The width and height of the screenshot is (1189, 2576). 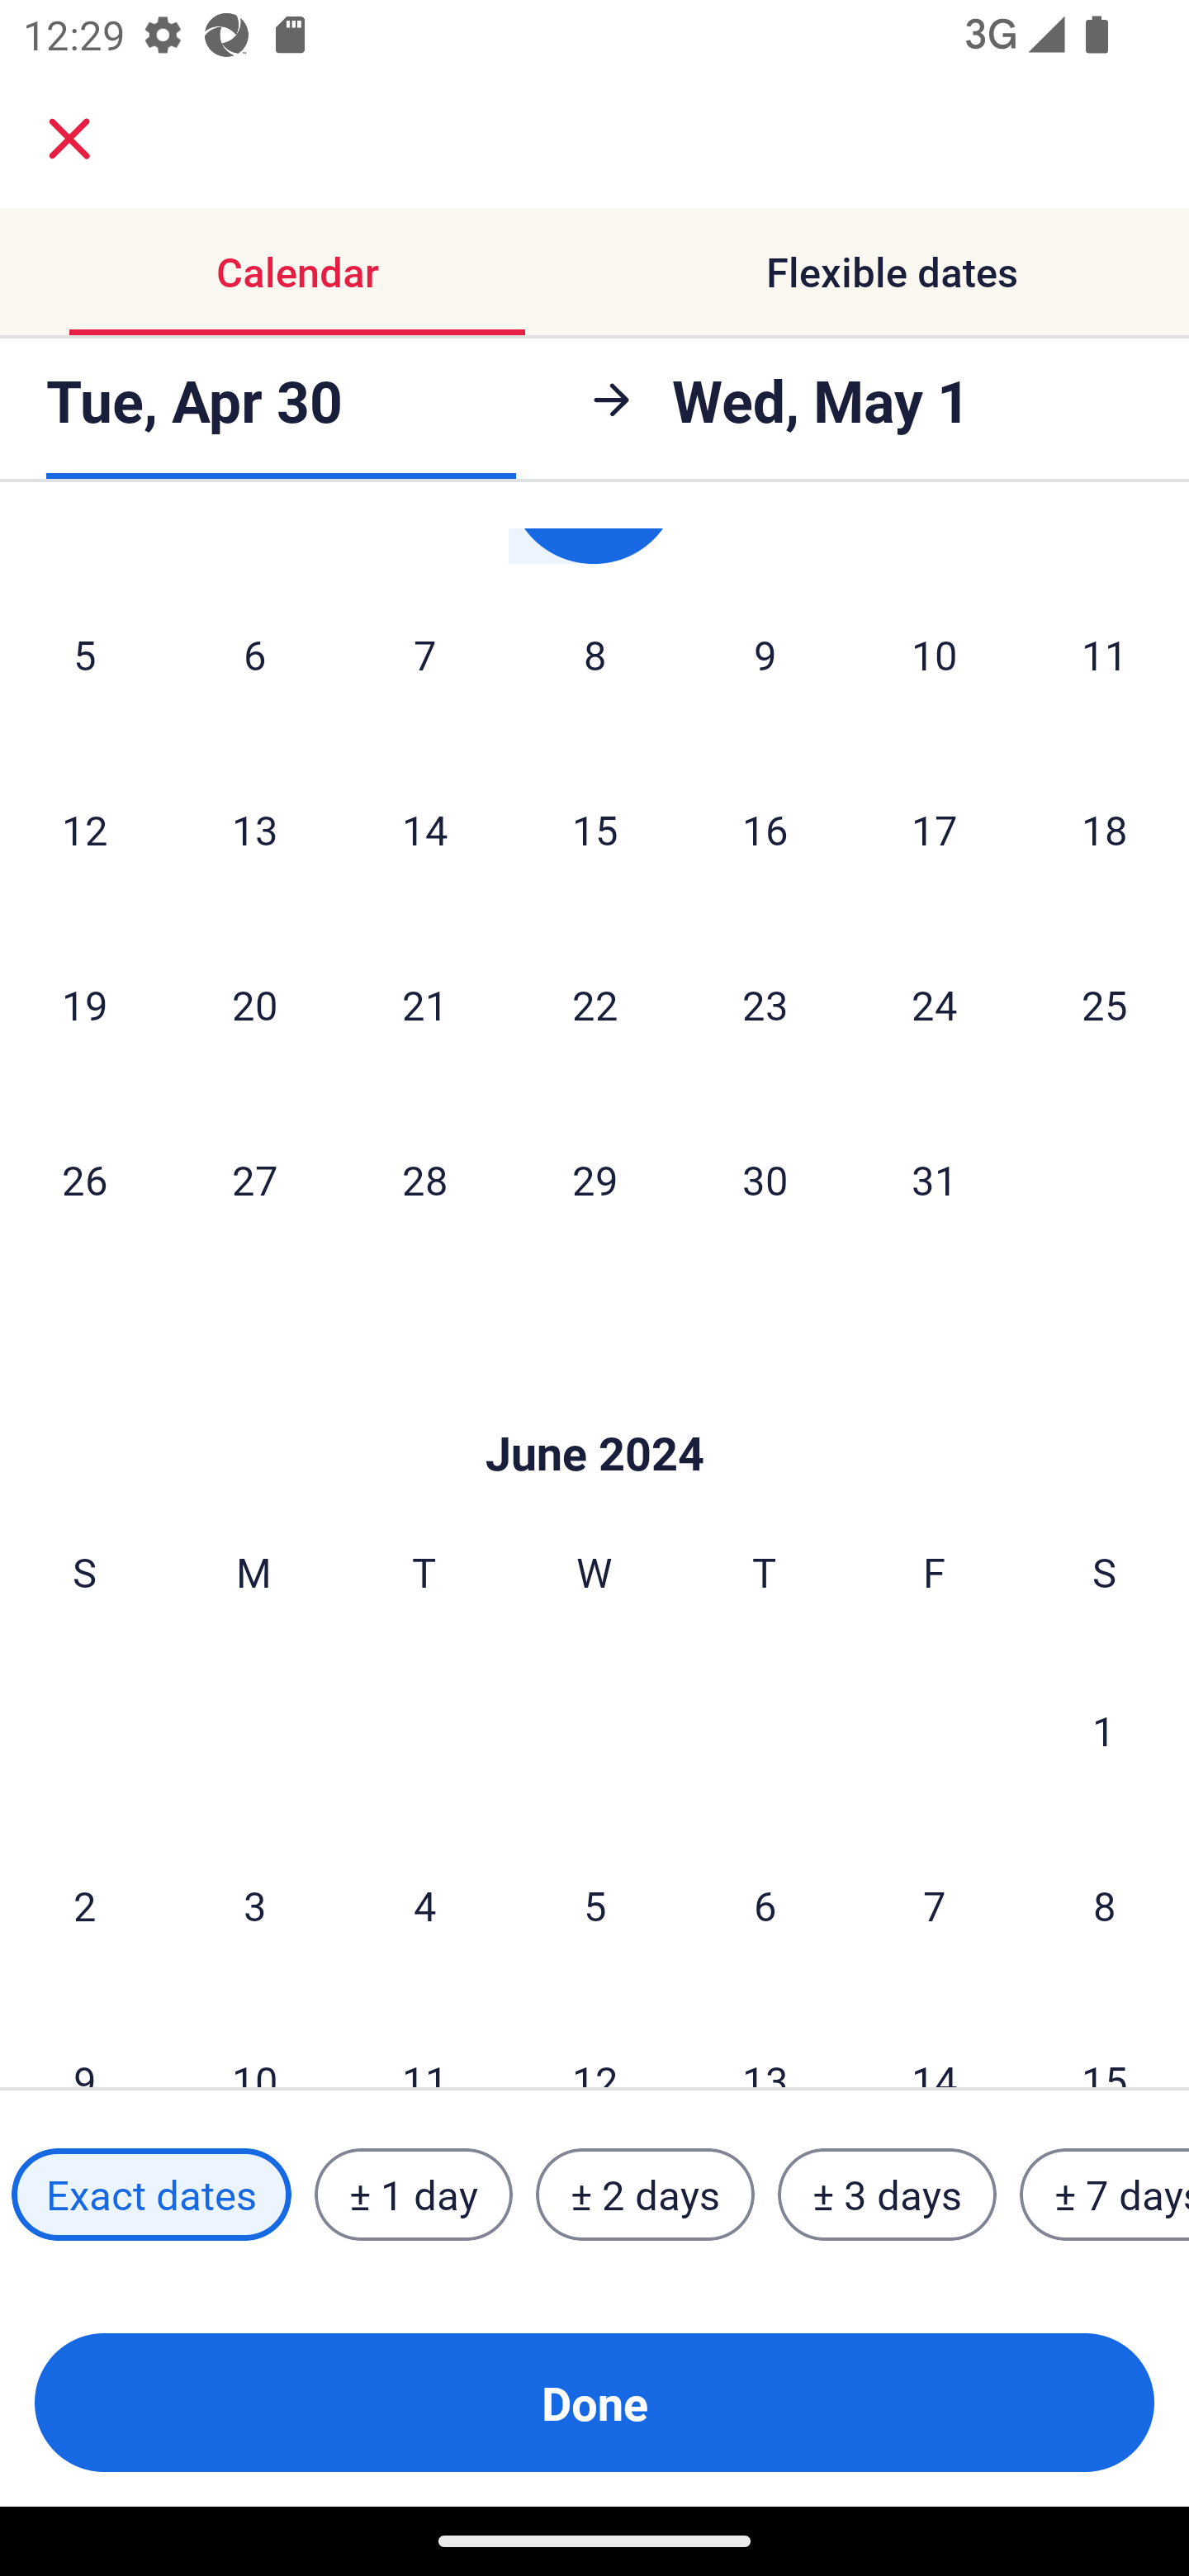 What do you see at coordinates (594, 829) in the screenshot?
I see `15 Wednesday, May 15, 2024` at bounding box center [594, 829].